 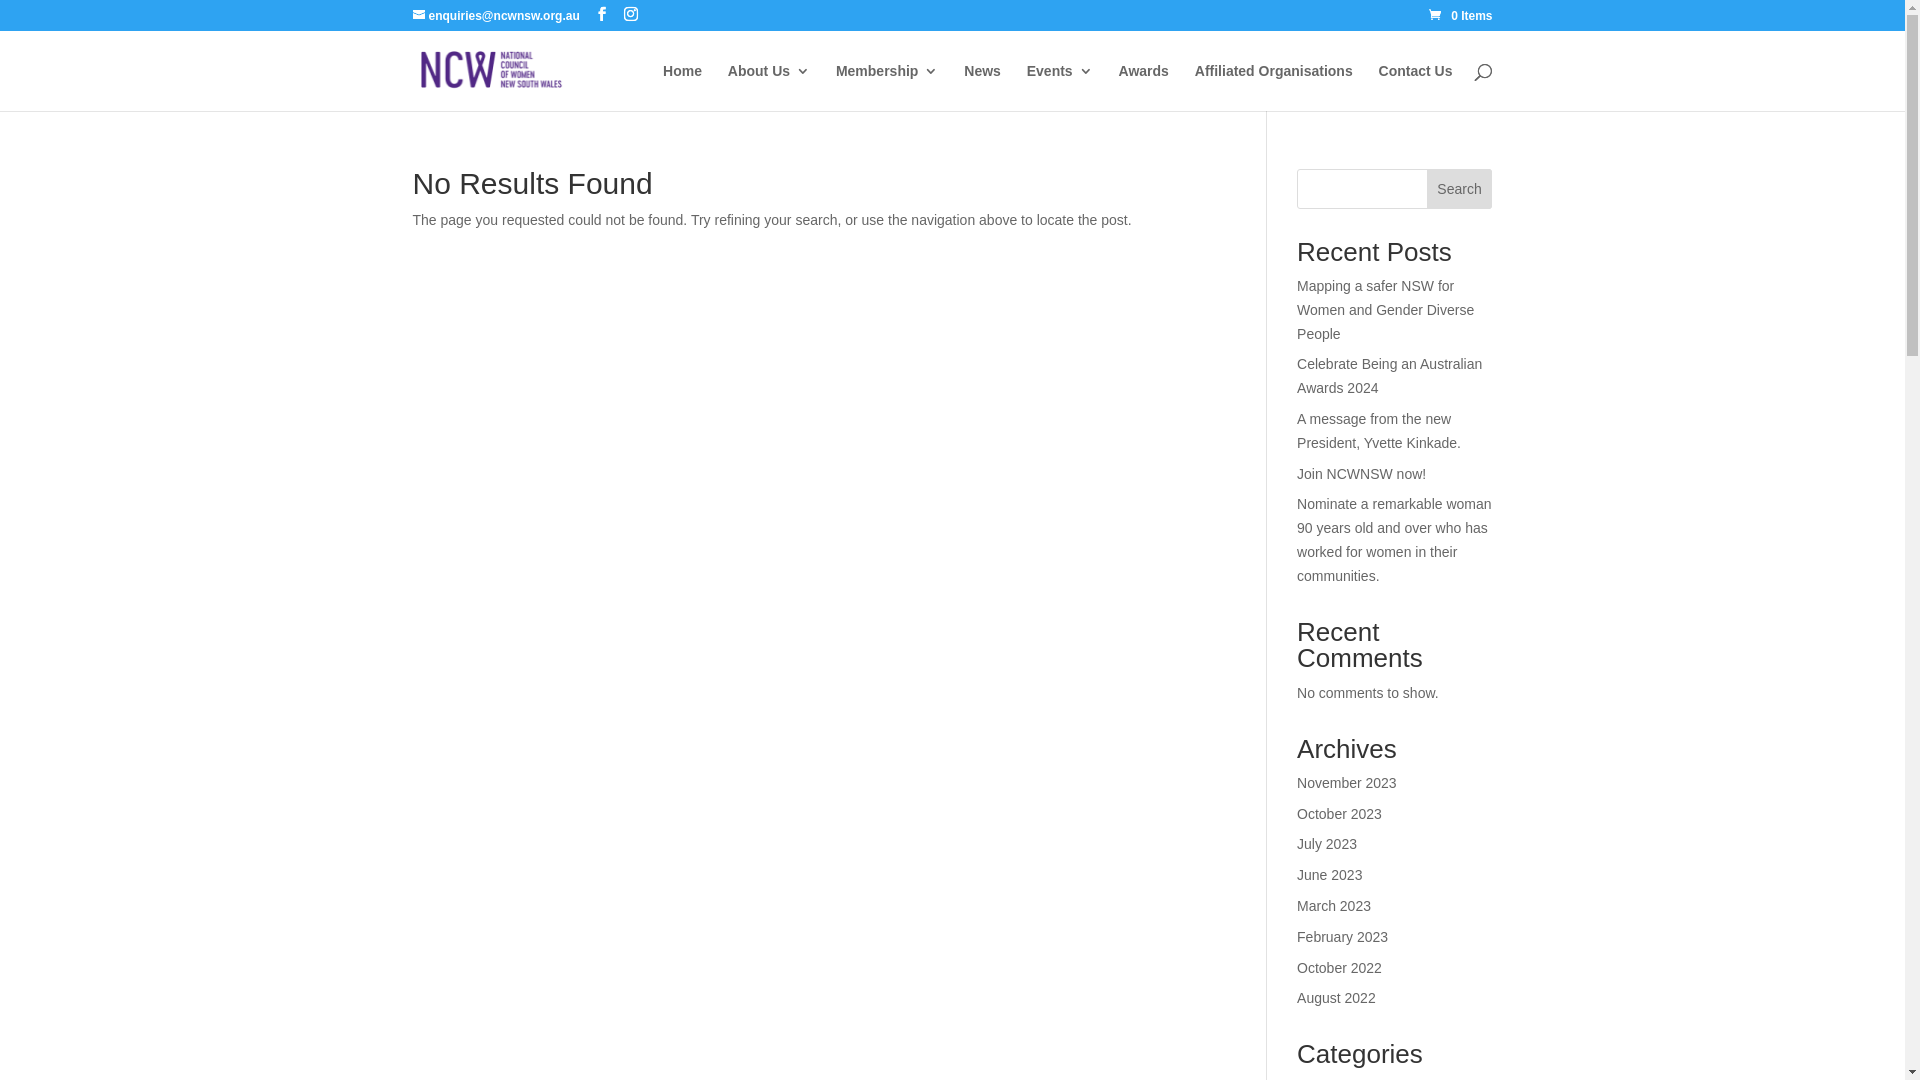 I want to click on Home, so click(x=682, y=88).